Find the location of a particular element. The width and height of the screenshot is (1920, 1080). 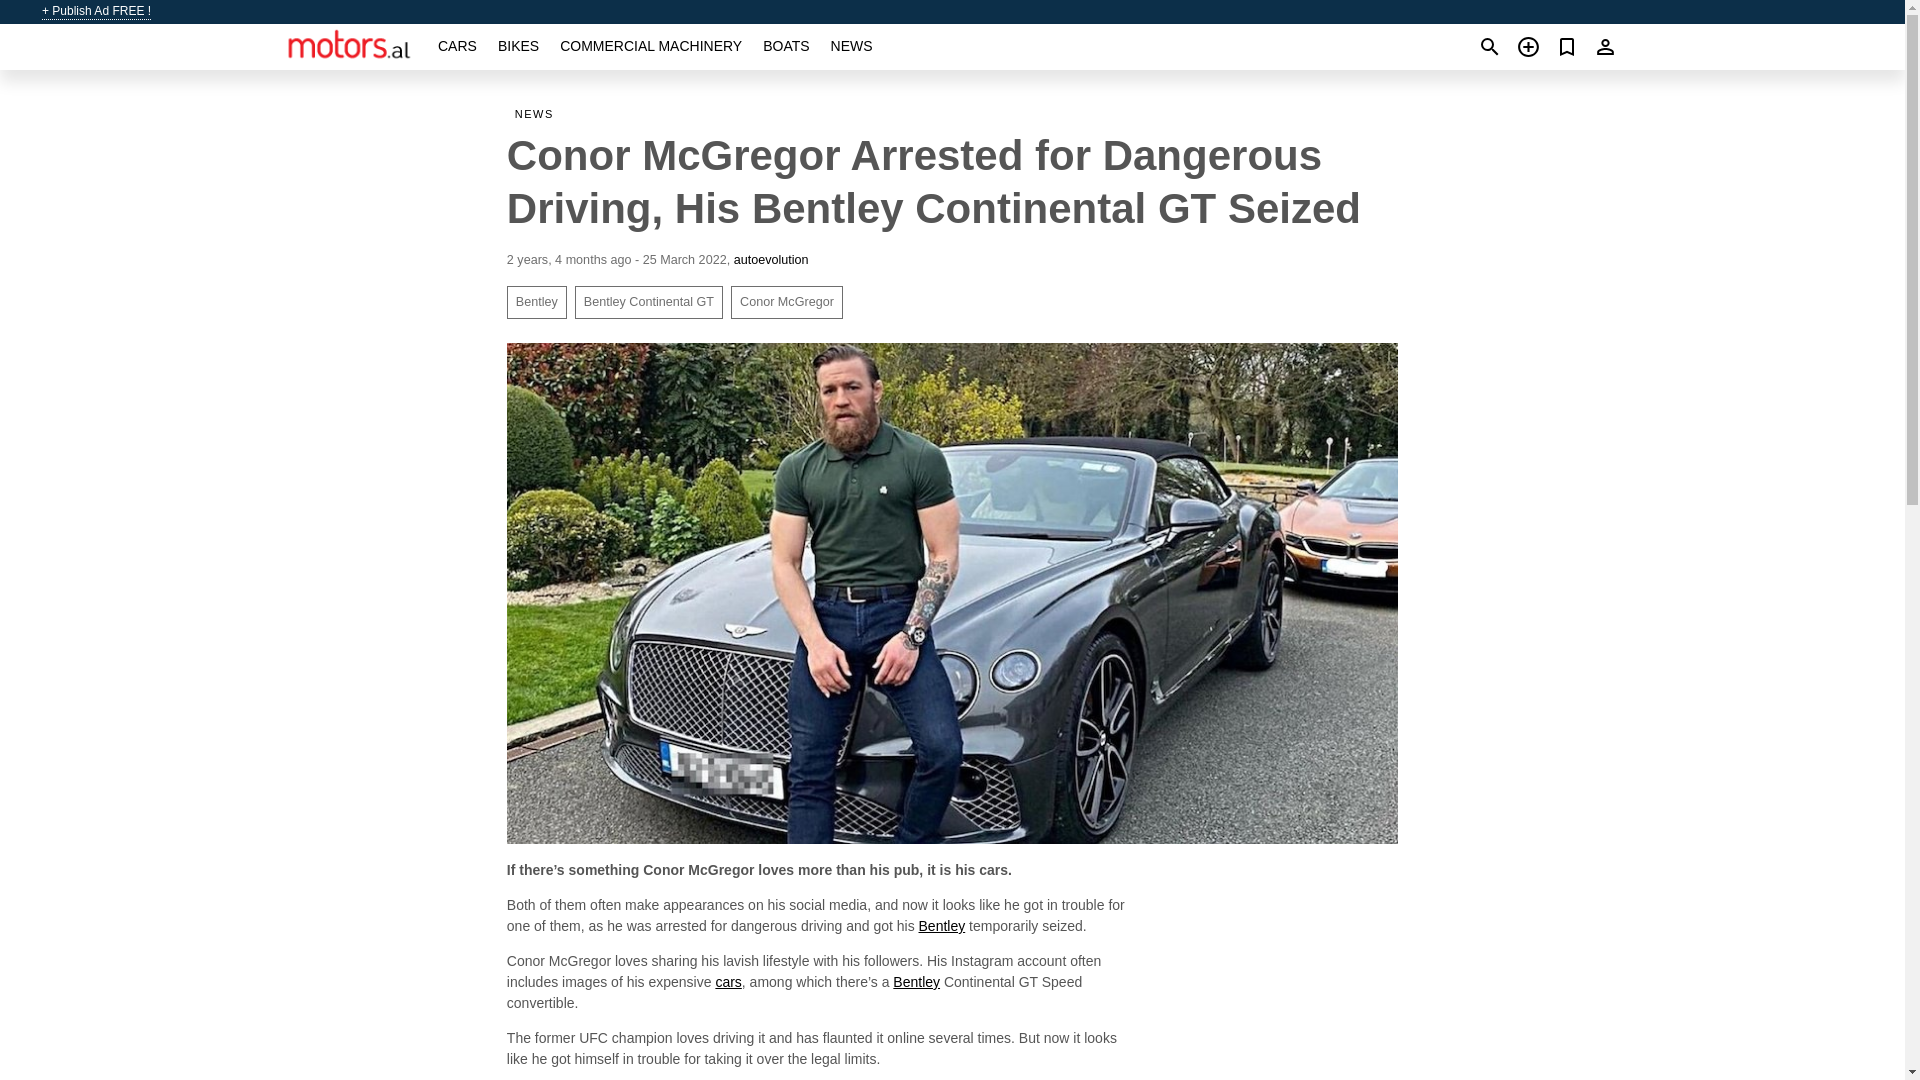

autoevolution is located at coordinates (770, 259).